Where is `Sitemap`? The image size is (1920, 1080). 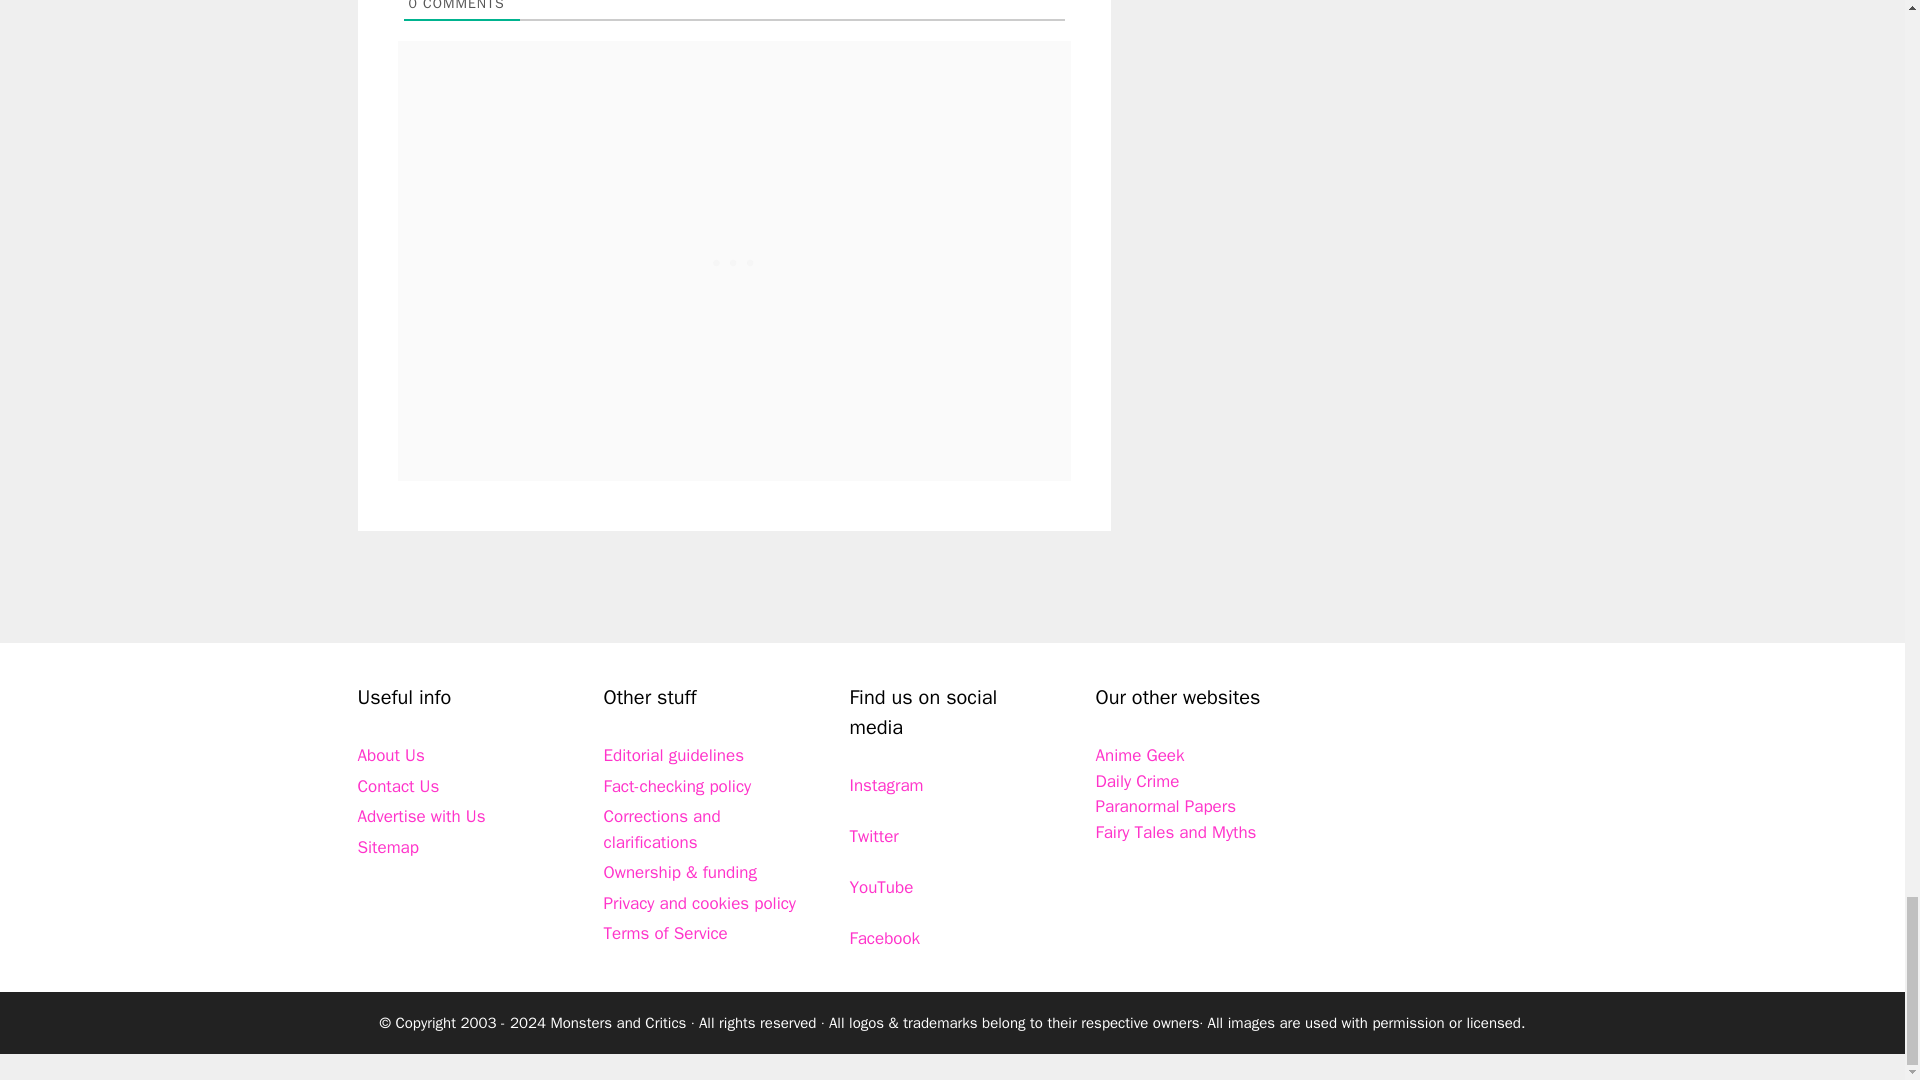 Sitemap is located at coordinates (388, 847).